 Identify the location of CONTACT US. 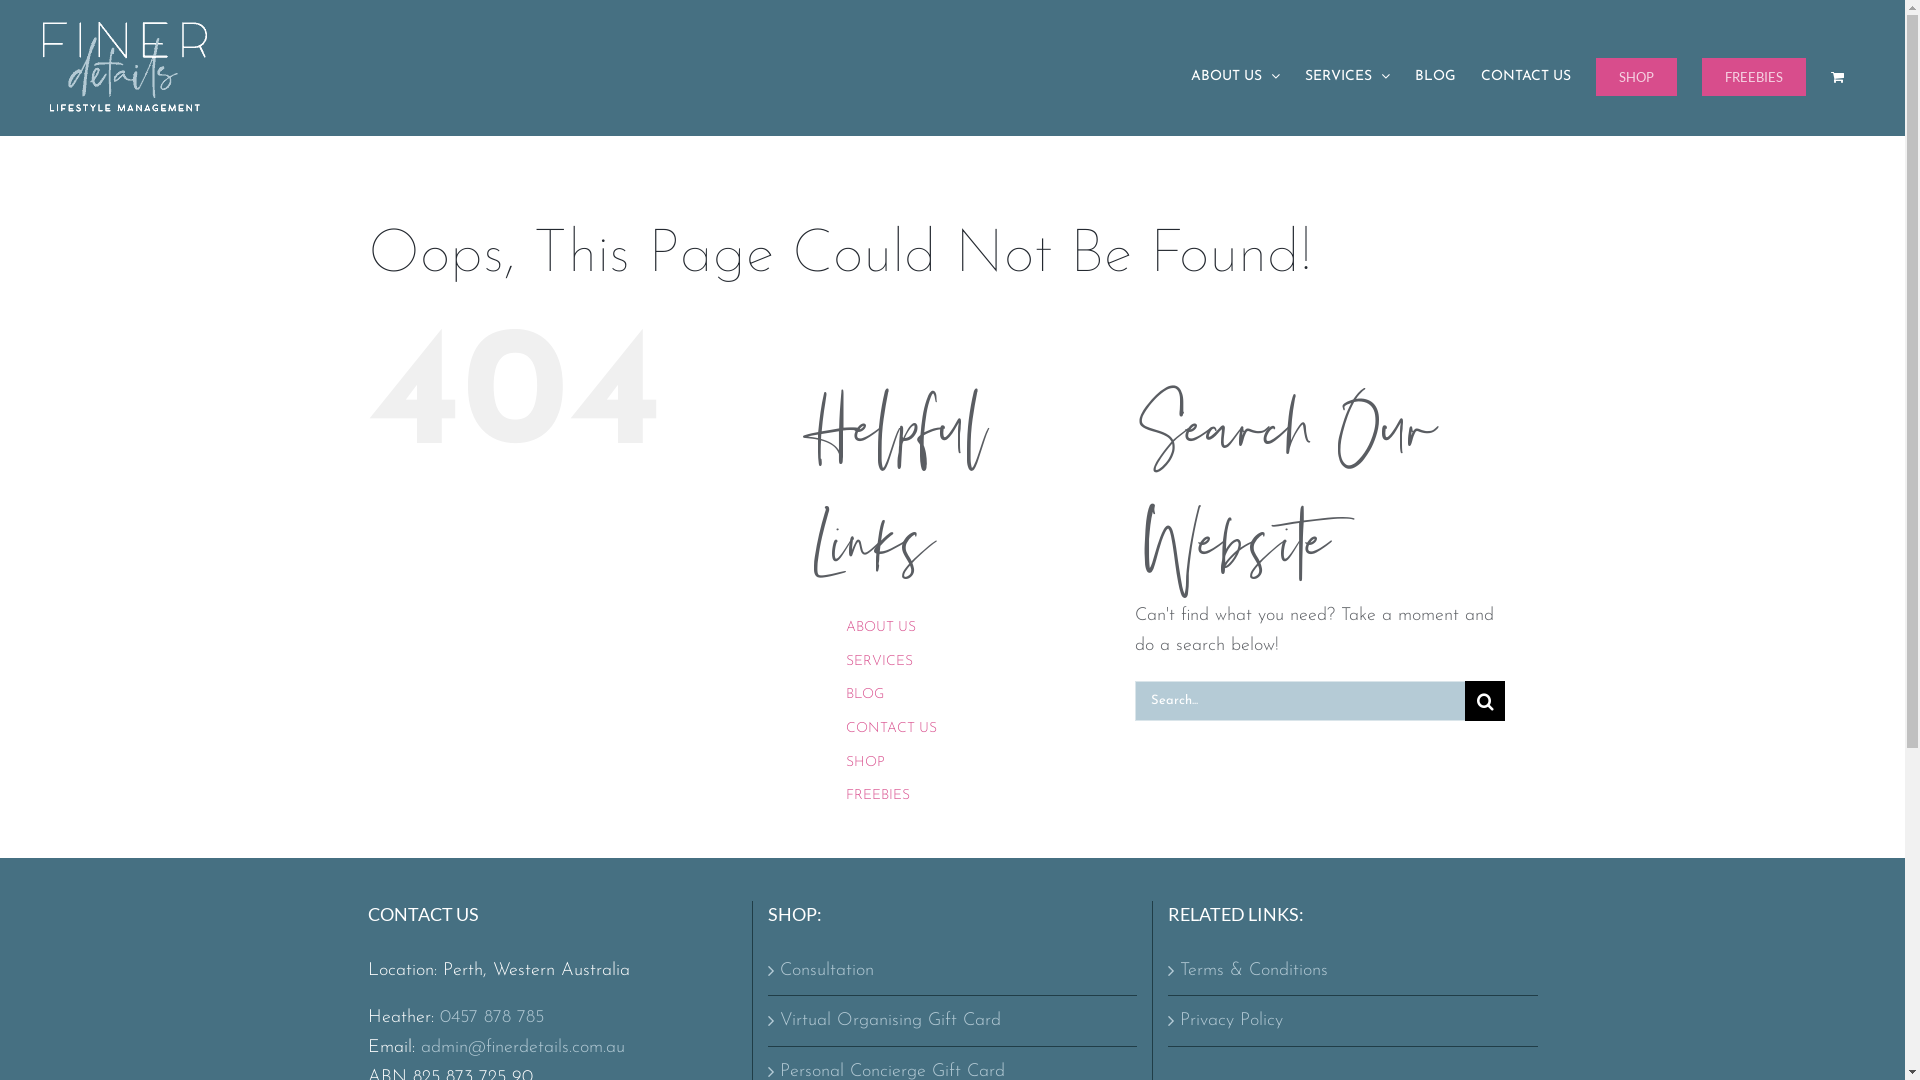
(1526, 77).